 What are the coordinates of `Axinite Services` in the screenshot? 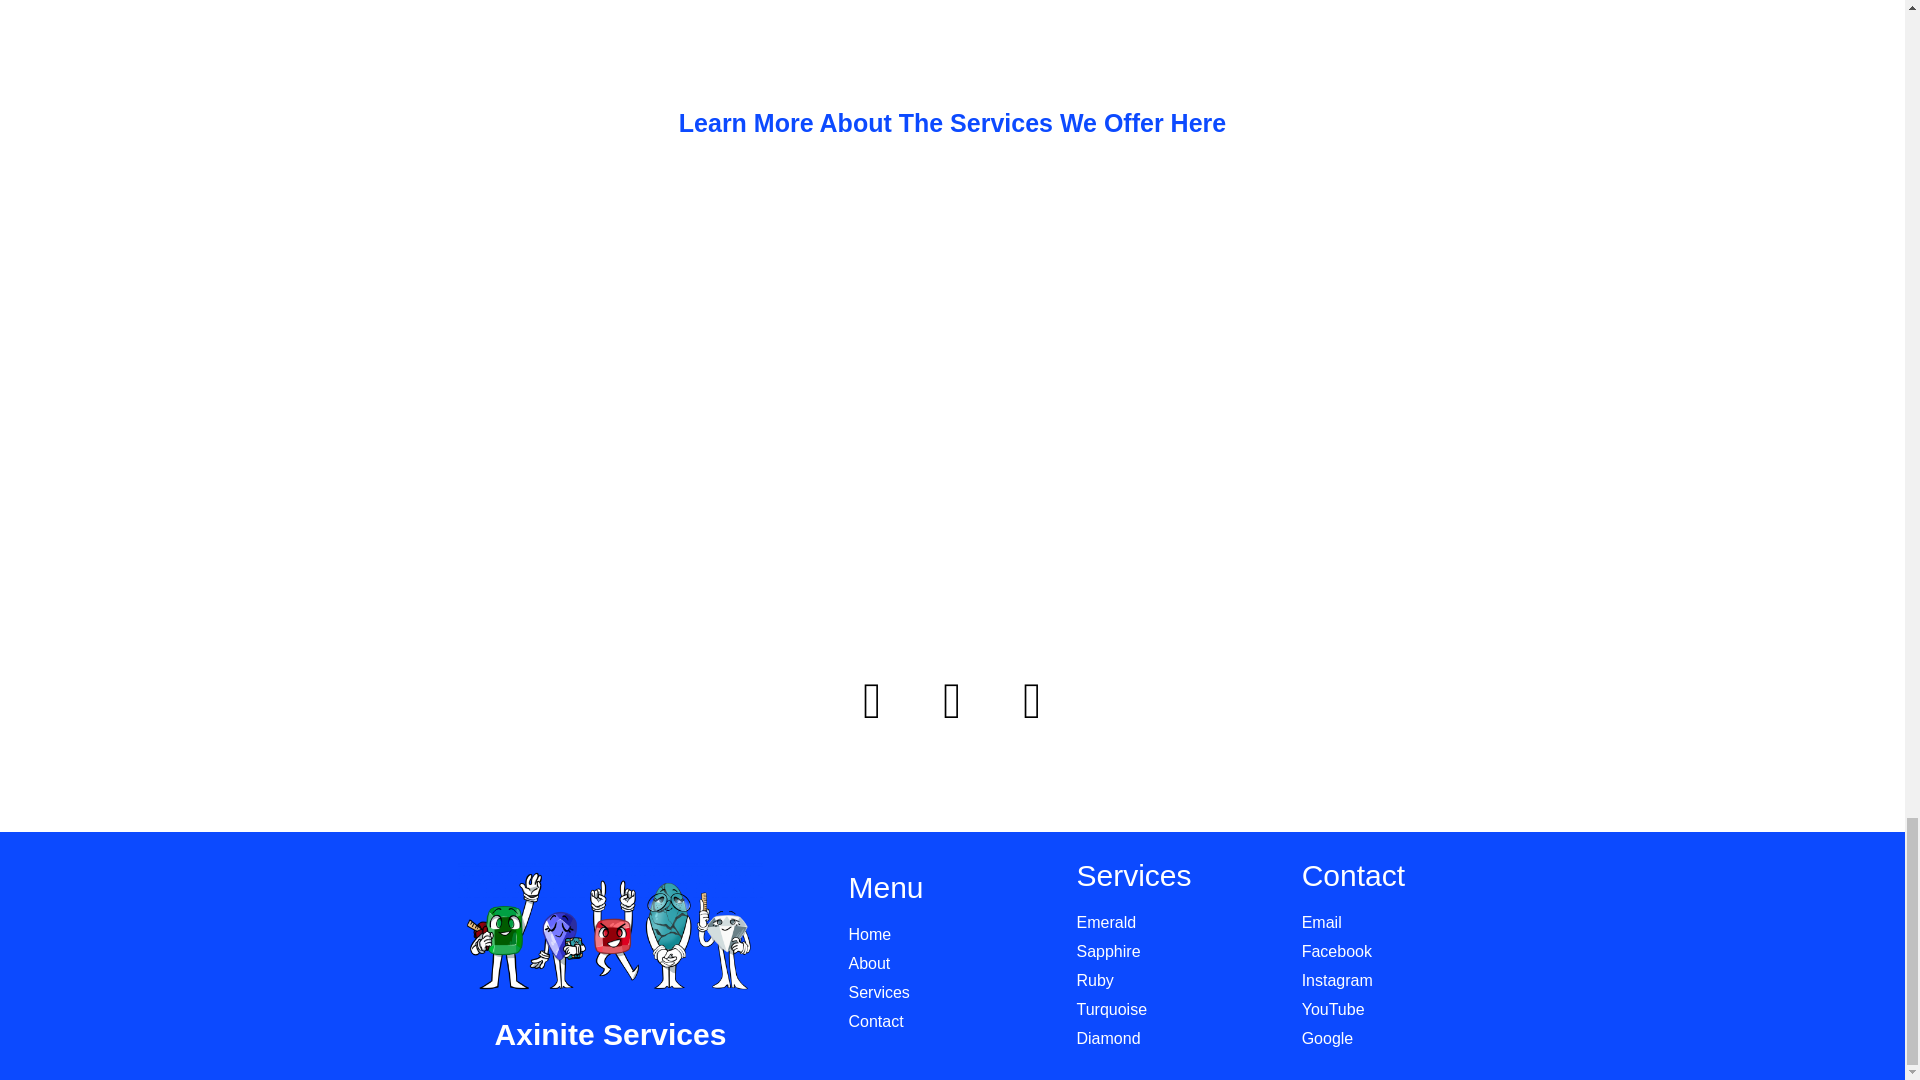 It's located at (611, 1034).